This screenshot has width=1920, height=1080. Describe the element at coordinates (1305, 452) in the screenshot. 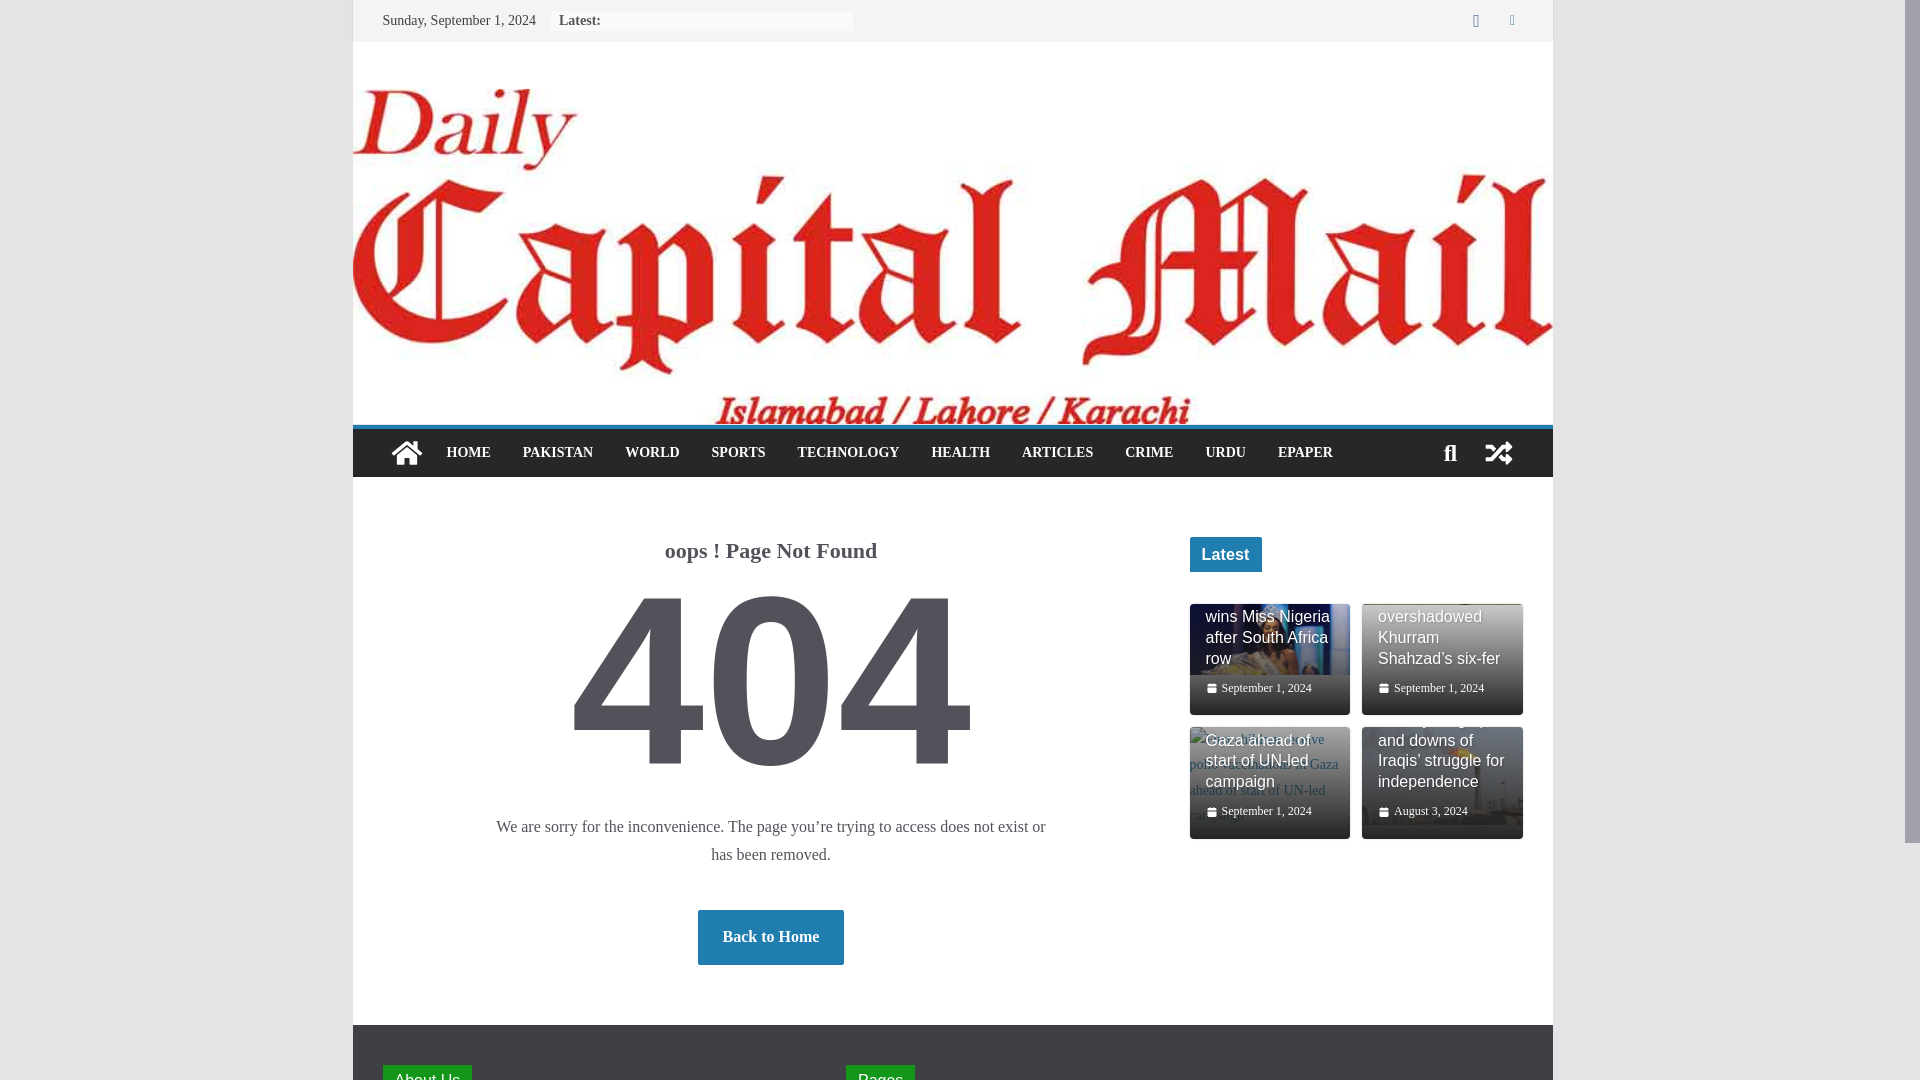

I see `EPAPER` at that location.